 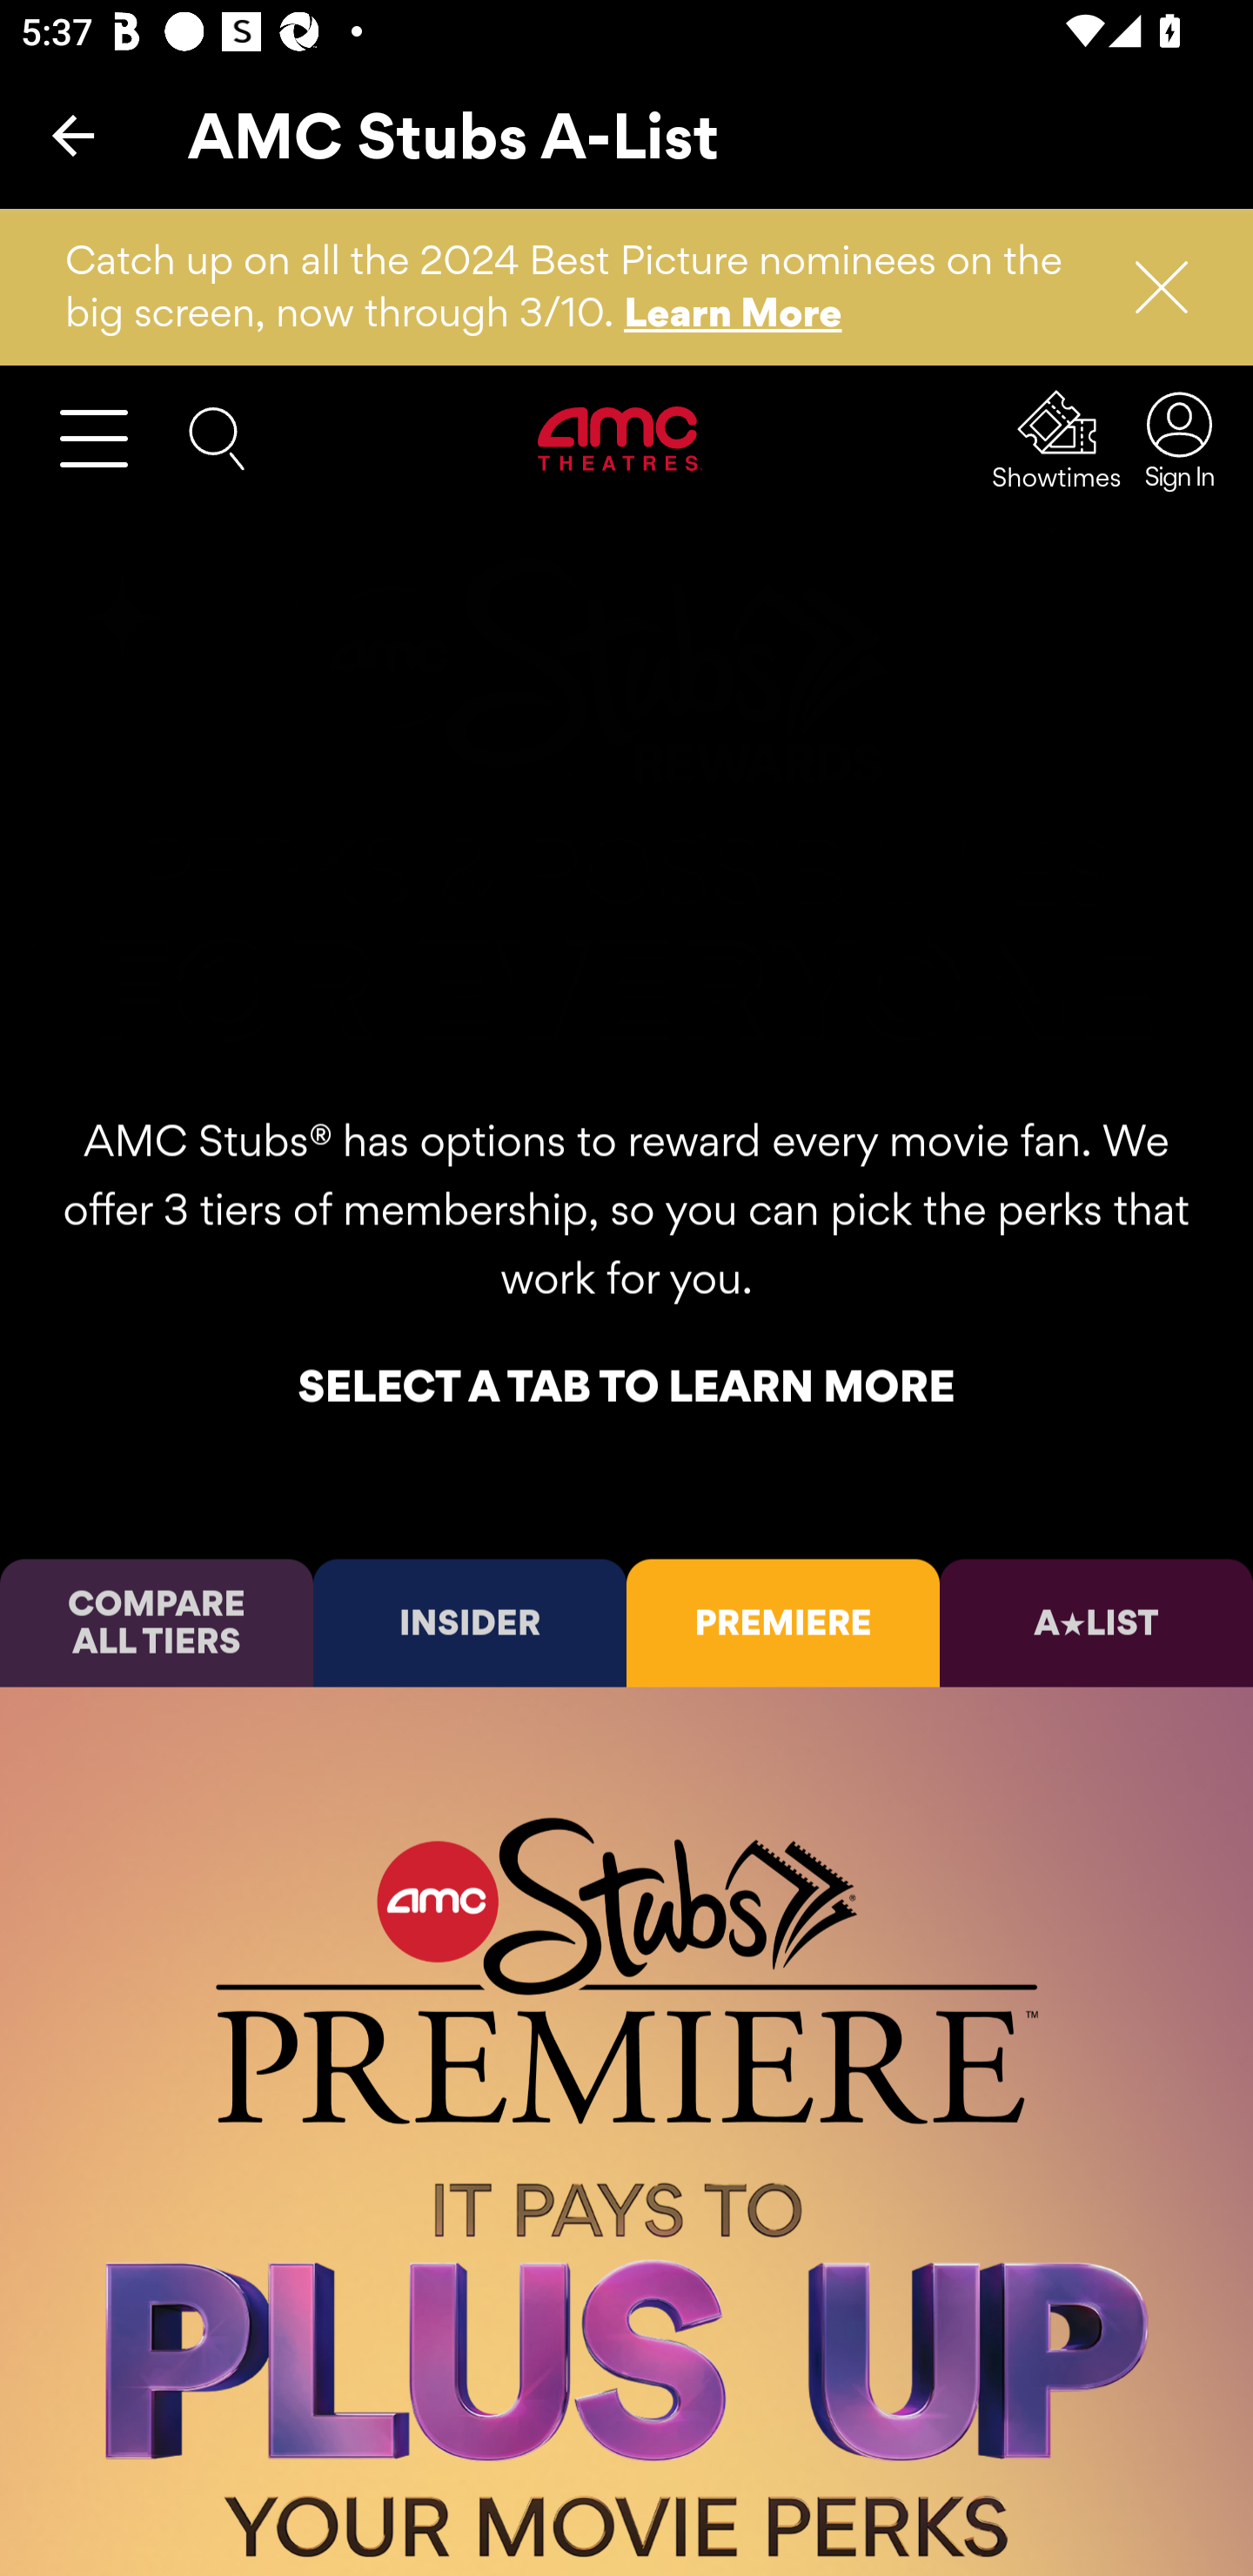 What do you see at coordinates (157, 1622) in the screenshot?
I see `COMPARE ALL TIERS COMPARE ALL TIERS` at bounding box center [157, 1622].